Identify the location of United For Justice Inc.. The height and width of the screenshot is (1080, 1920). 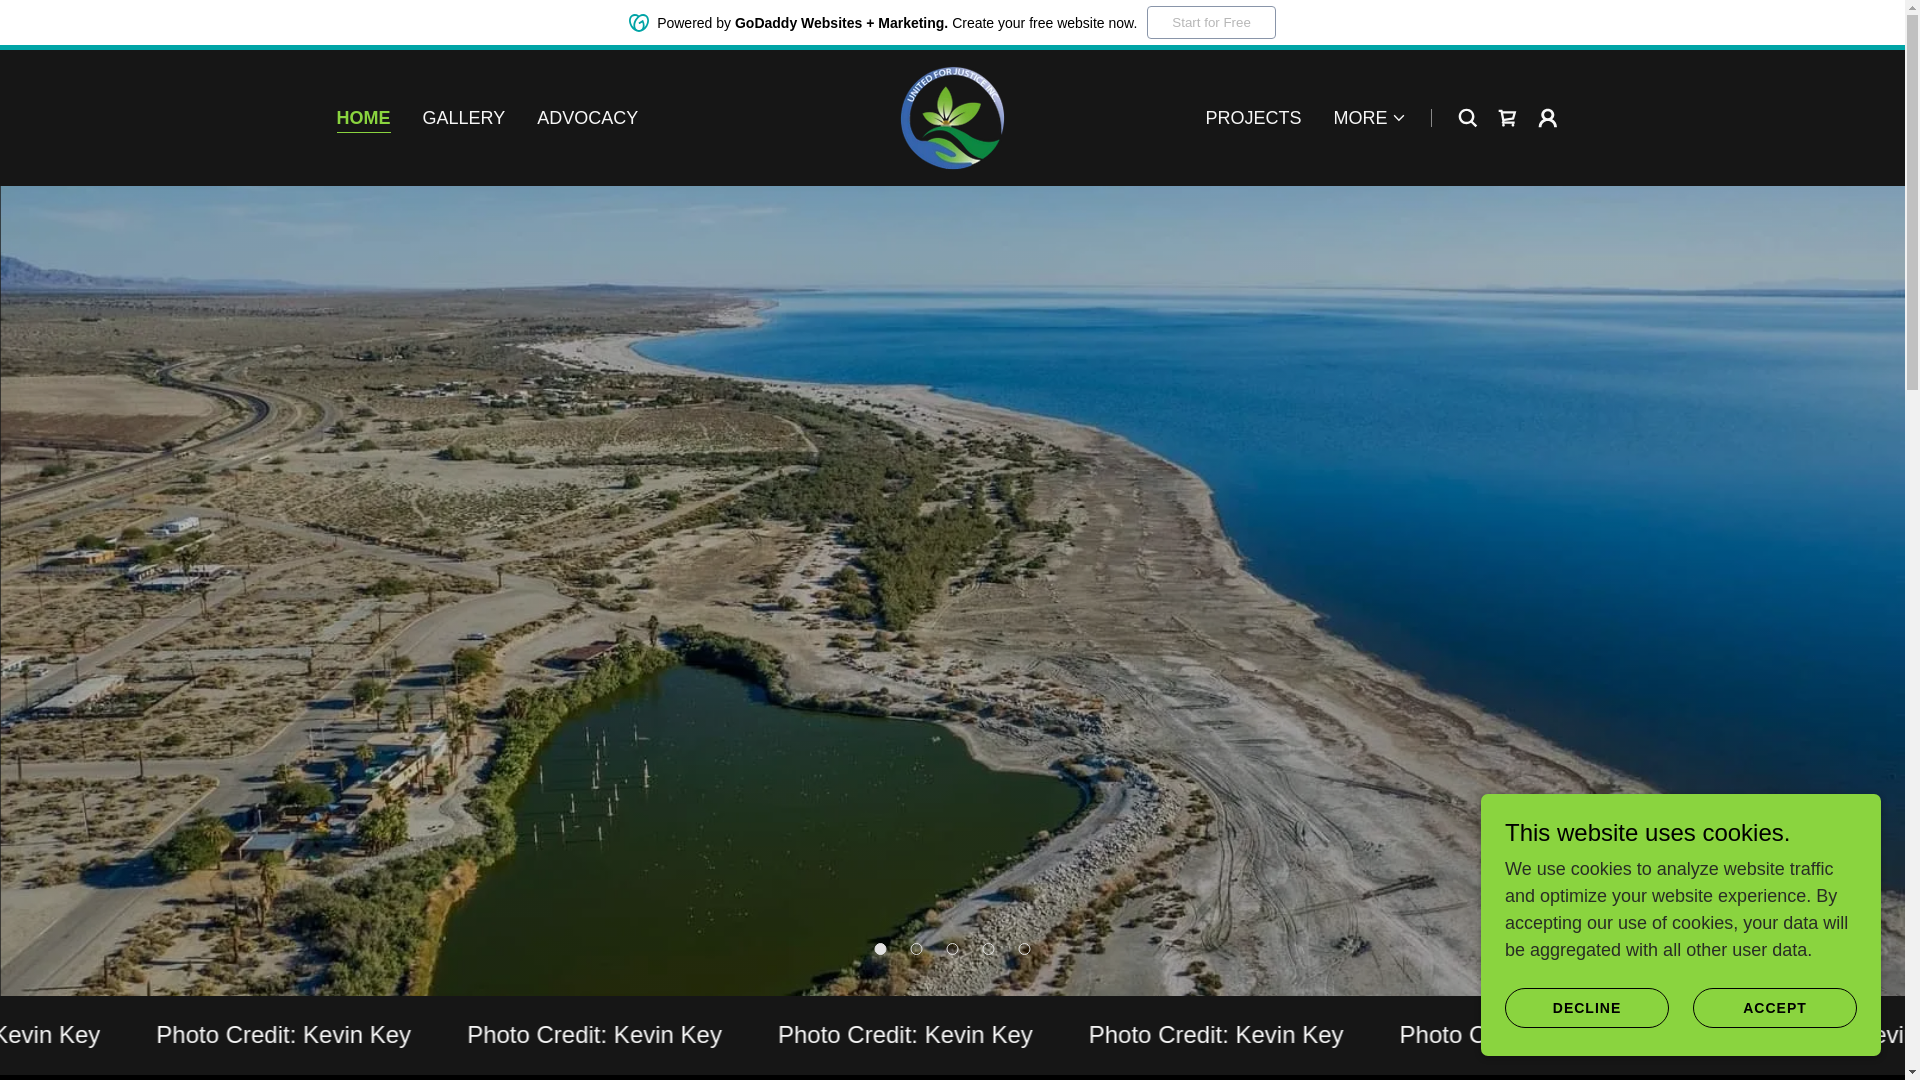
(952, 116).